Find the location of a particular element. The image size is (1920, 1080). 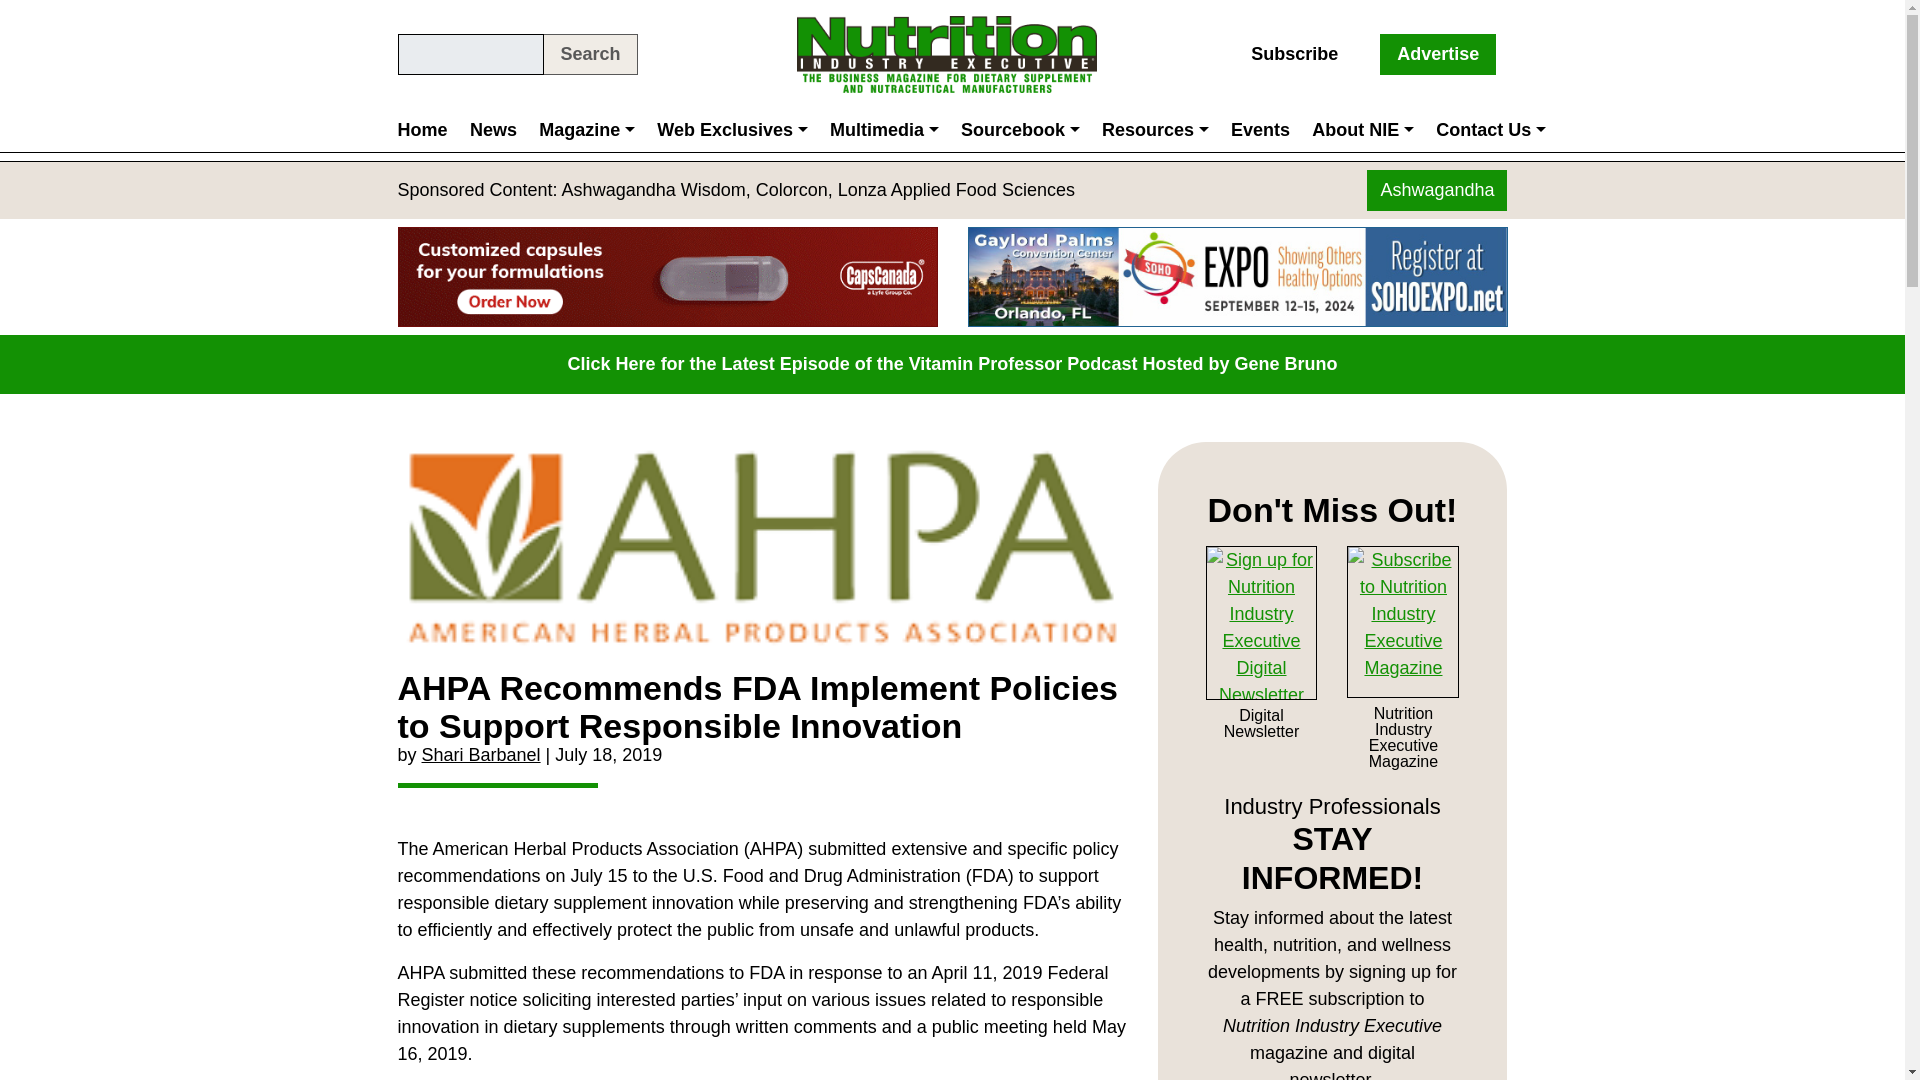

Sourcebook is located at coordinates (1020, 130).